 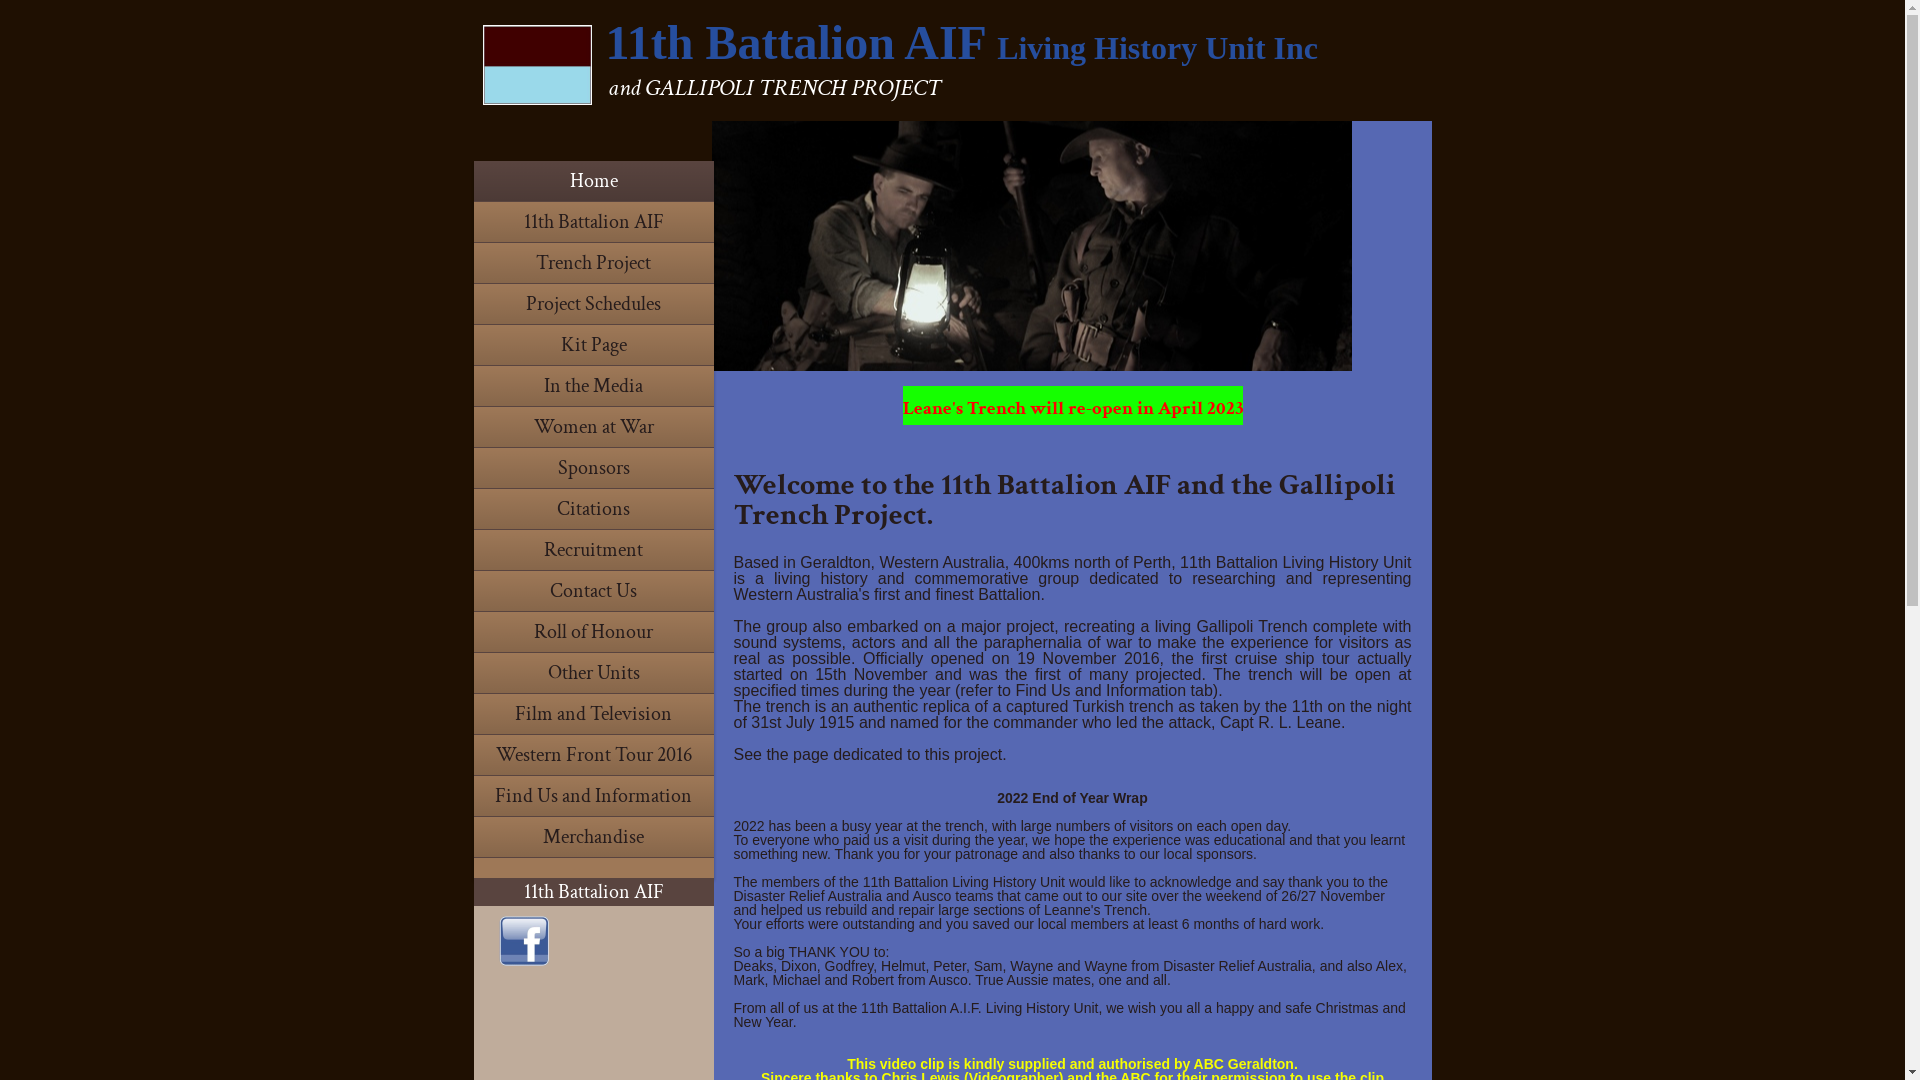 I want to click on Home, so click(x=594, y=181).